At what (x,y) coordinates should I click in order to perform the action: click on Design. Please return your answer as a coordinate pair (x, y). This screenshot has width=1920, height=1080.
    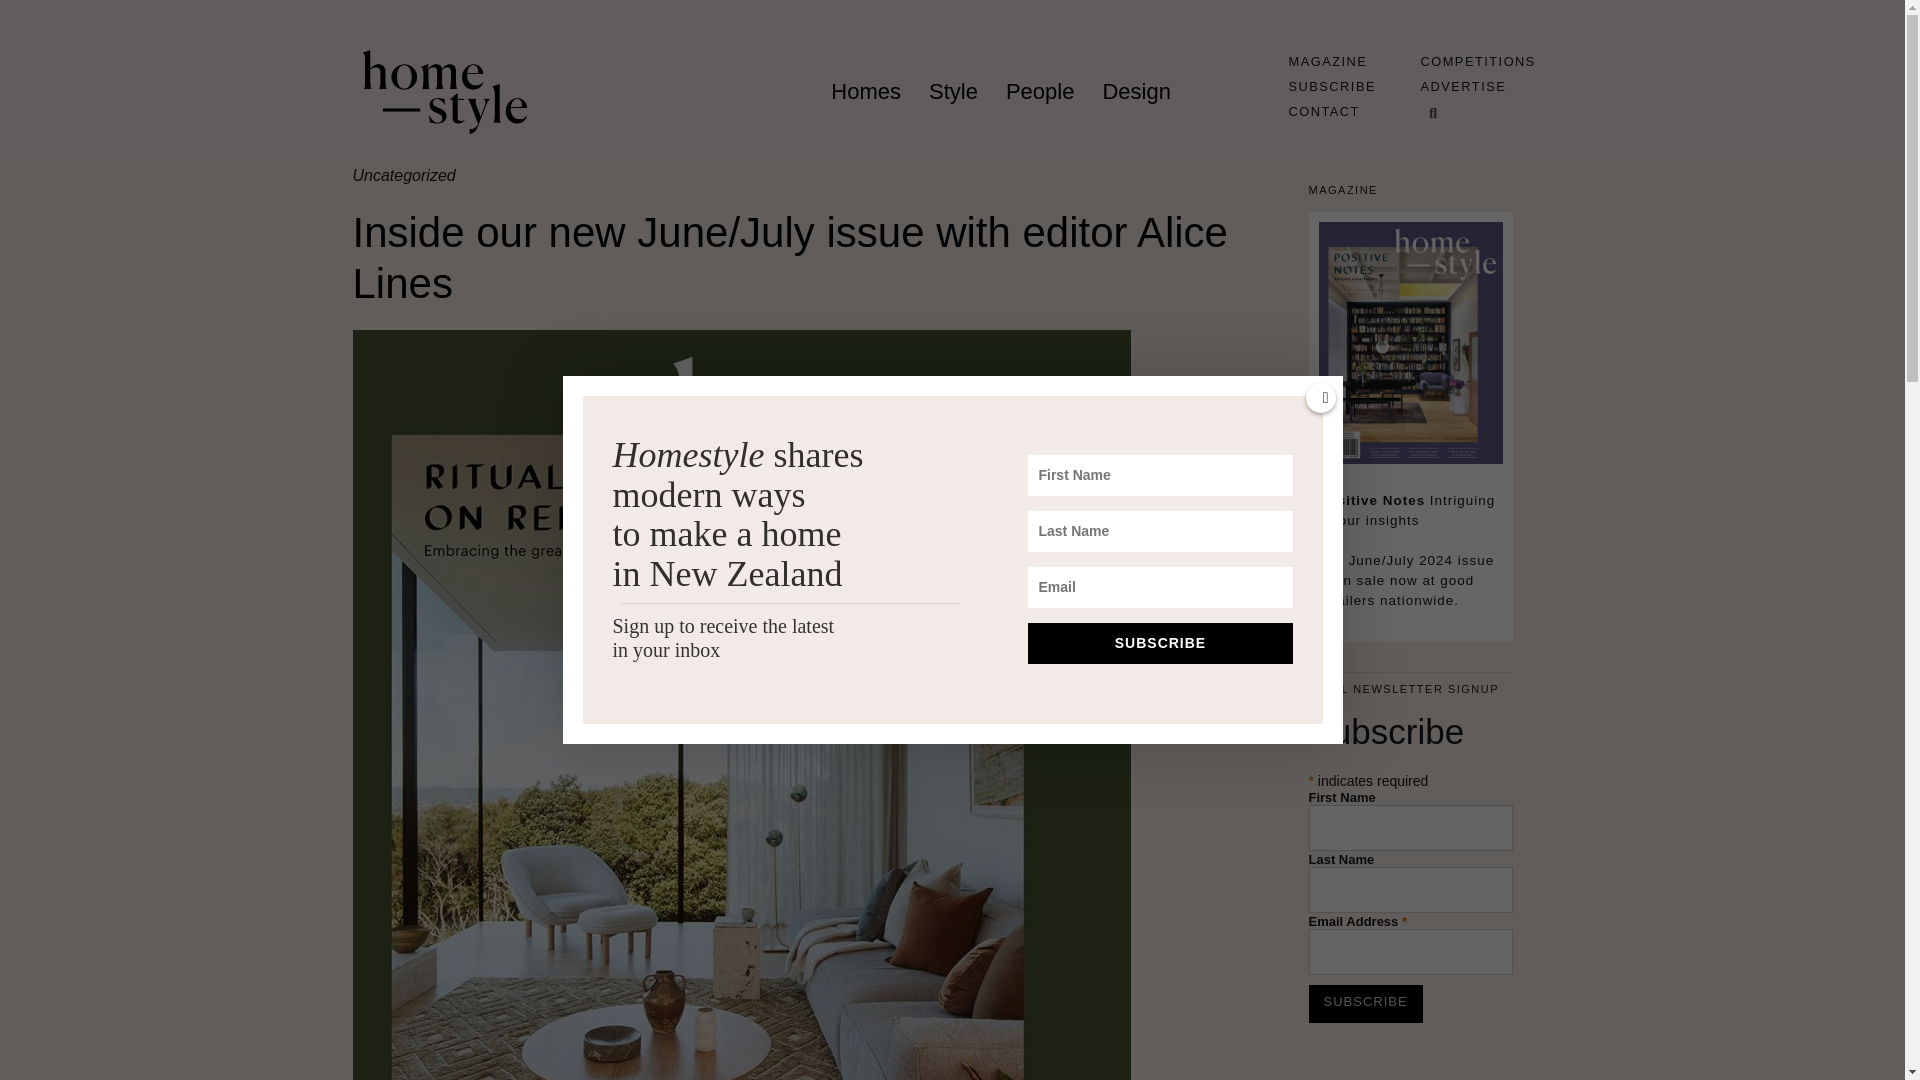
    Looking at the image, I should click on (1136, 92).